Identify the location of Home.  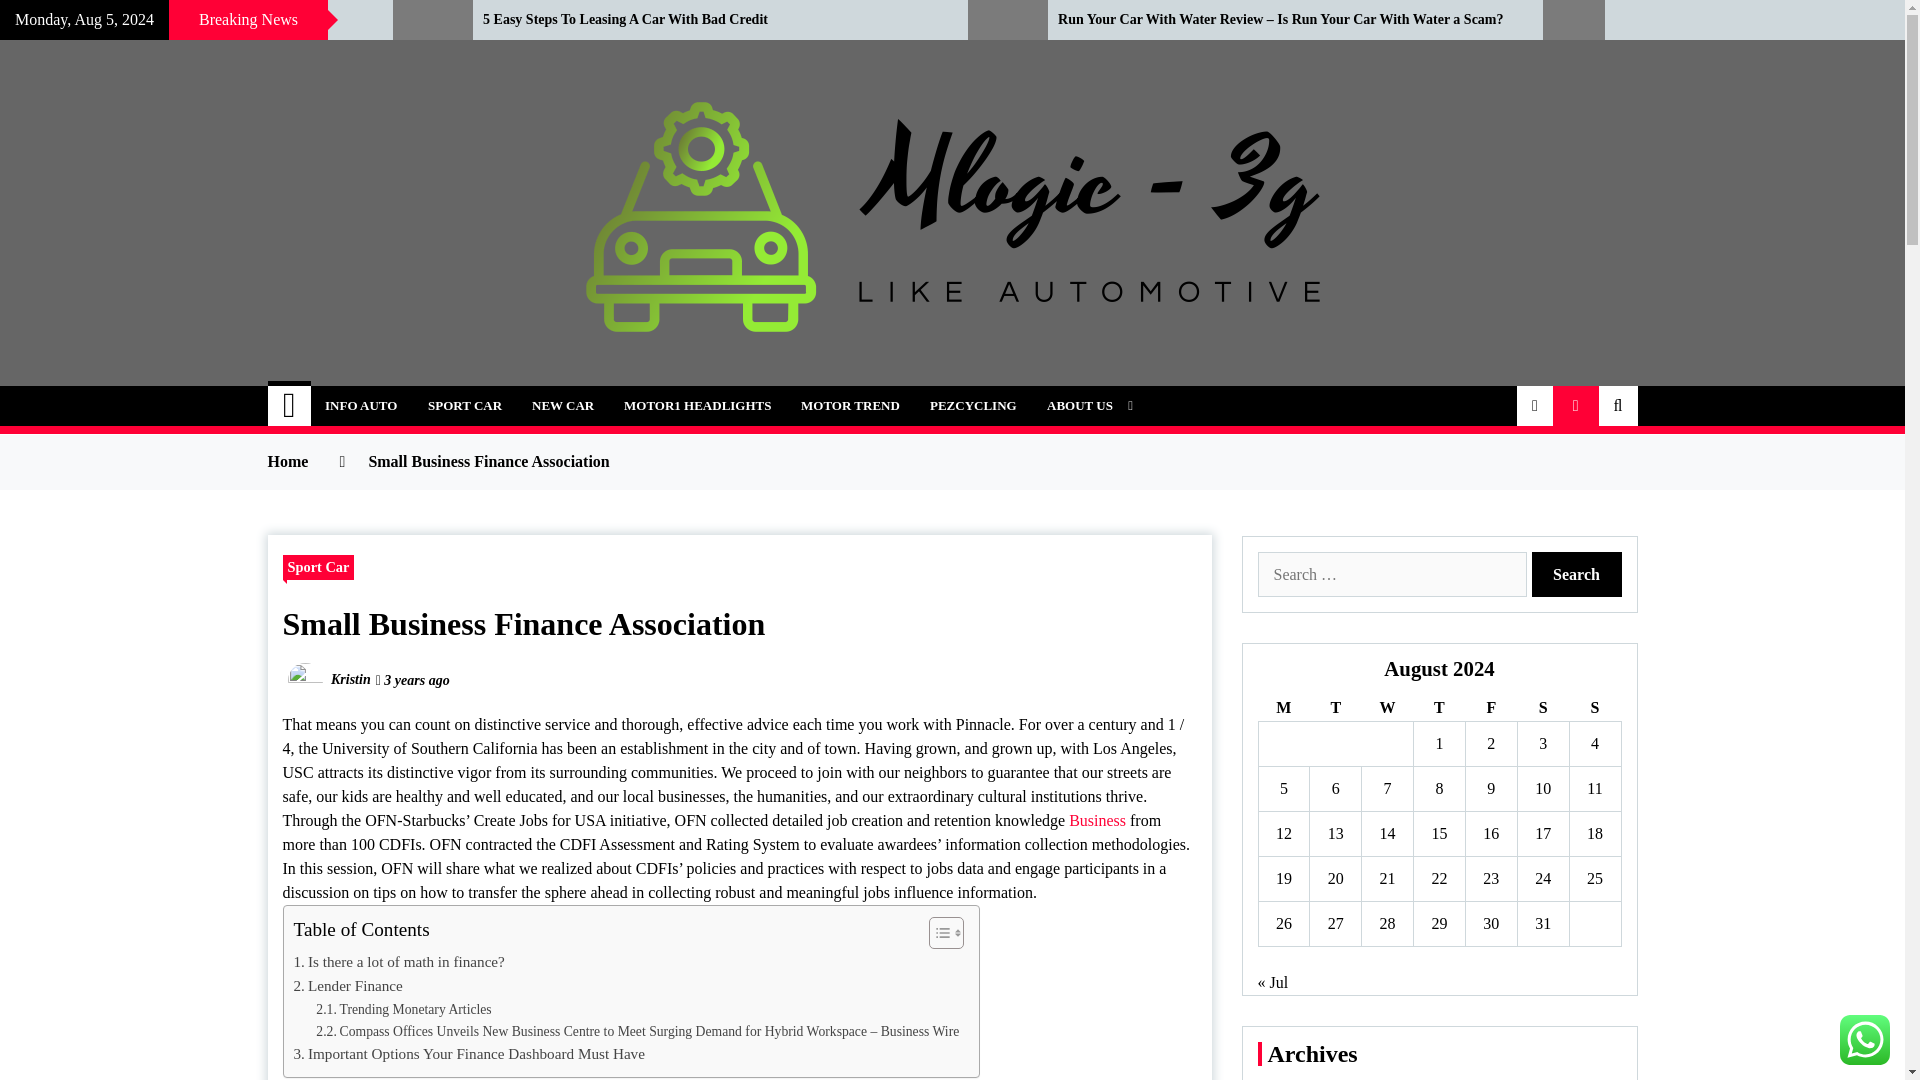
(290, 405).